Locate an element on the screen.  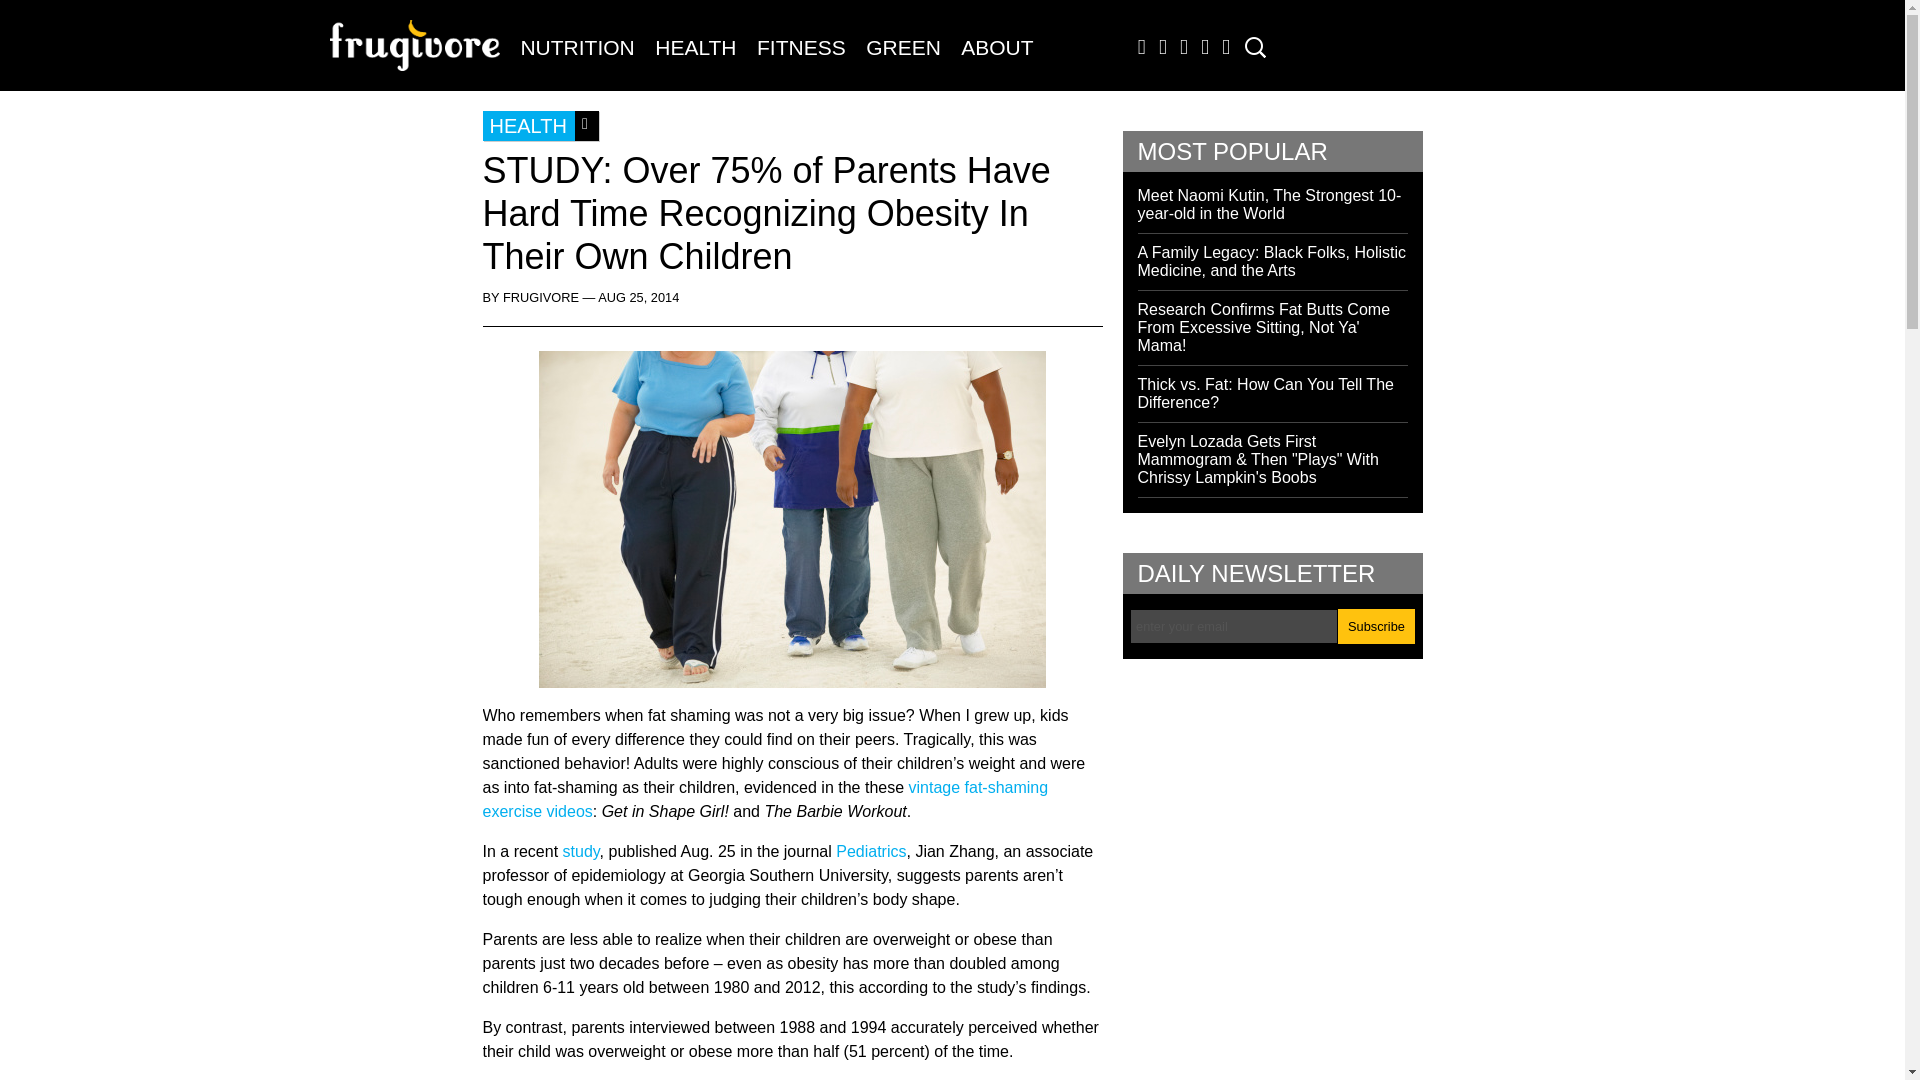
Search is located at coordinates (30, 17).